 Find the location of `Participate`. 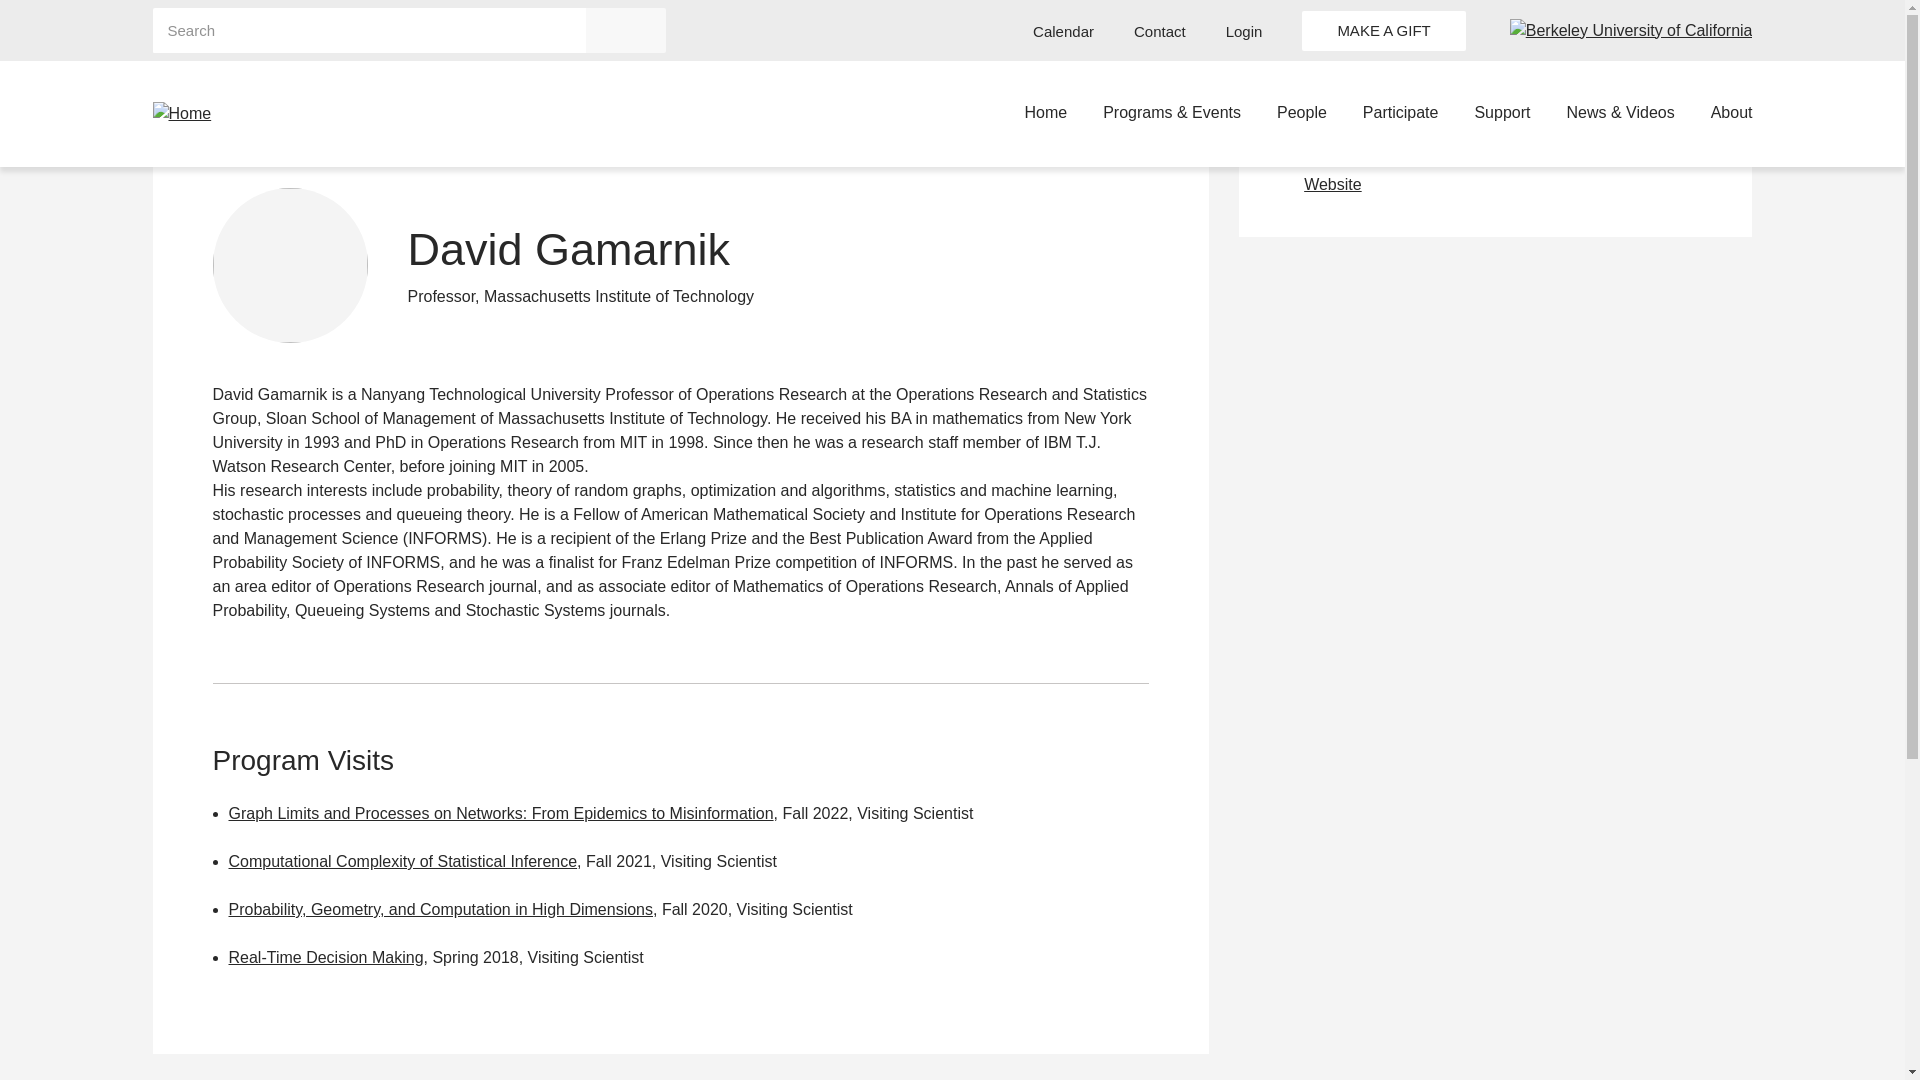

Participate is located at coordinates (1400, 114).